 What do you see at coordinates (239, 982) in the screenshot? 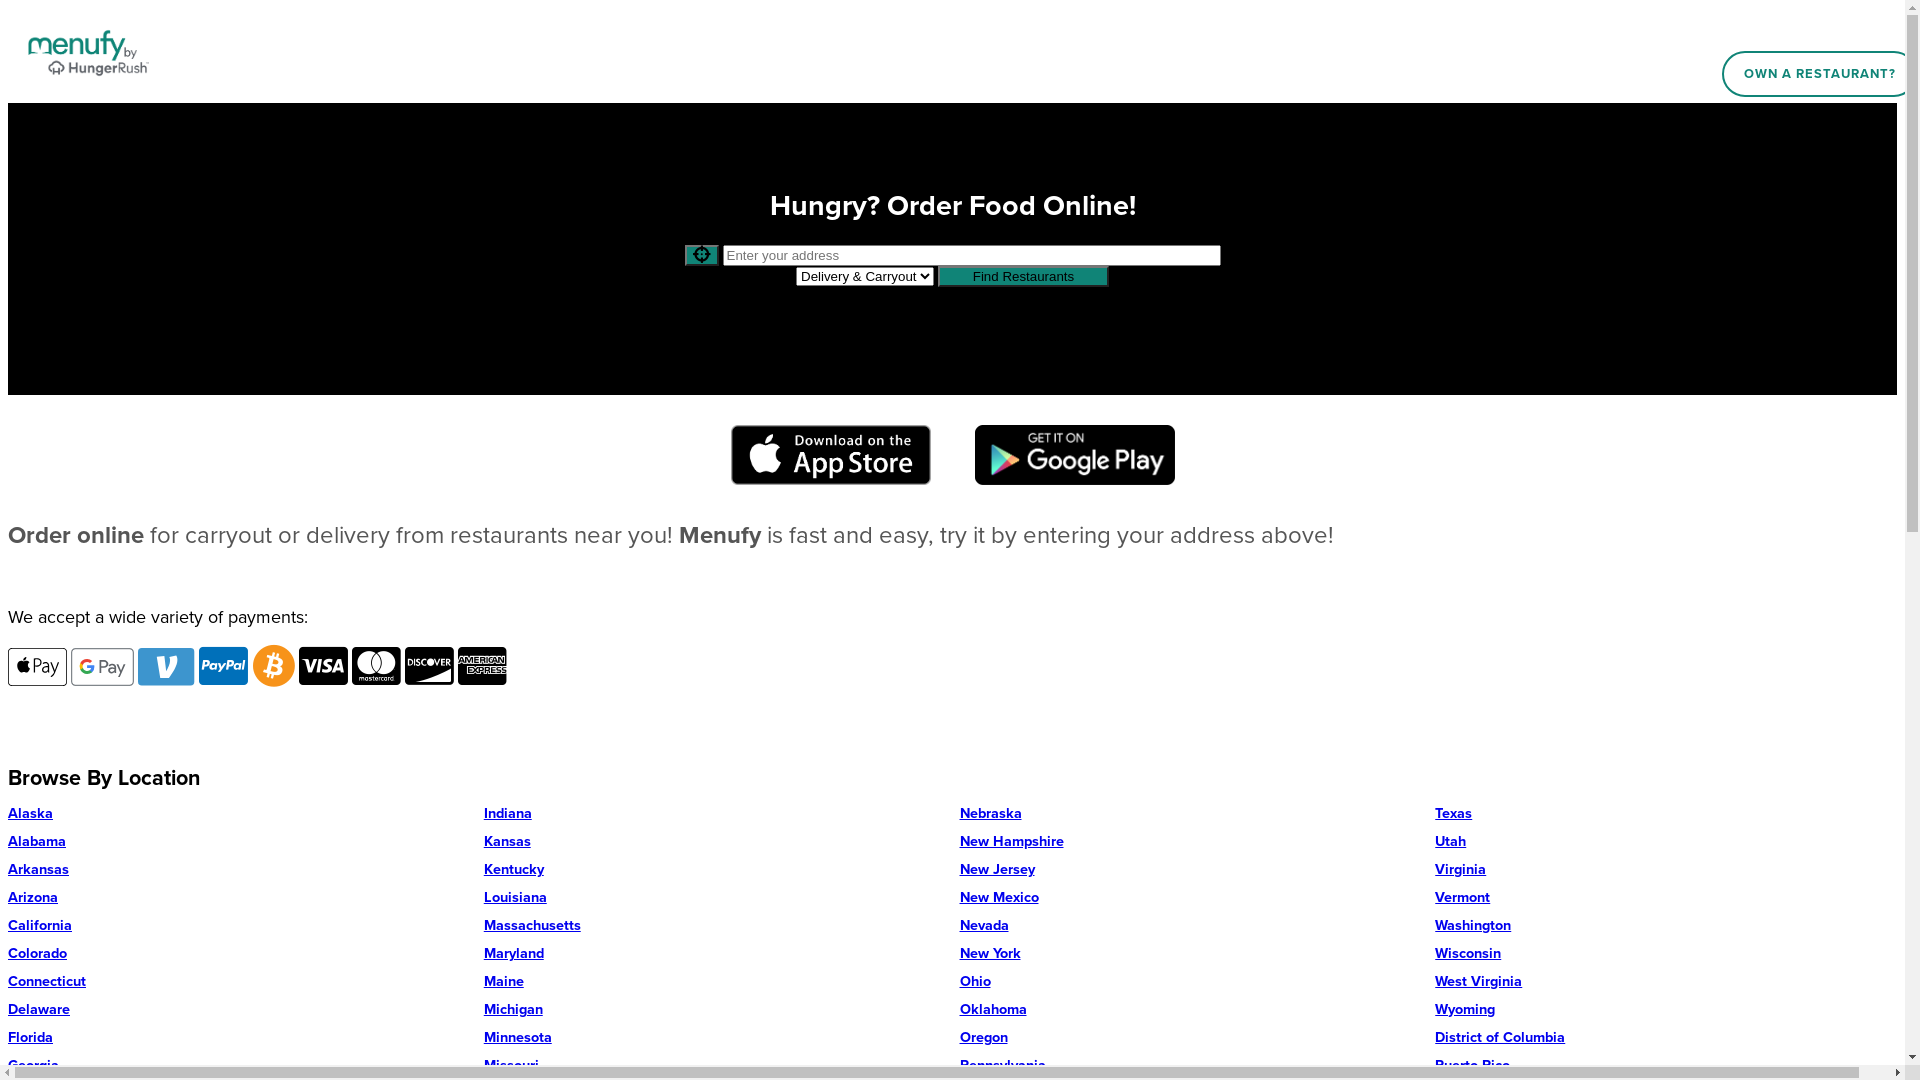
I see `Connecticut` at bounding box center [239, 982].